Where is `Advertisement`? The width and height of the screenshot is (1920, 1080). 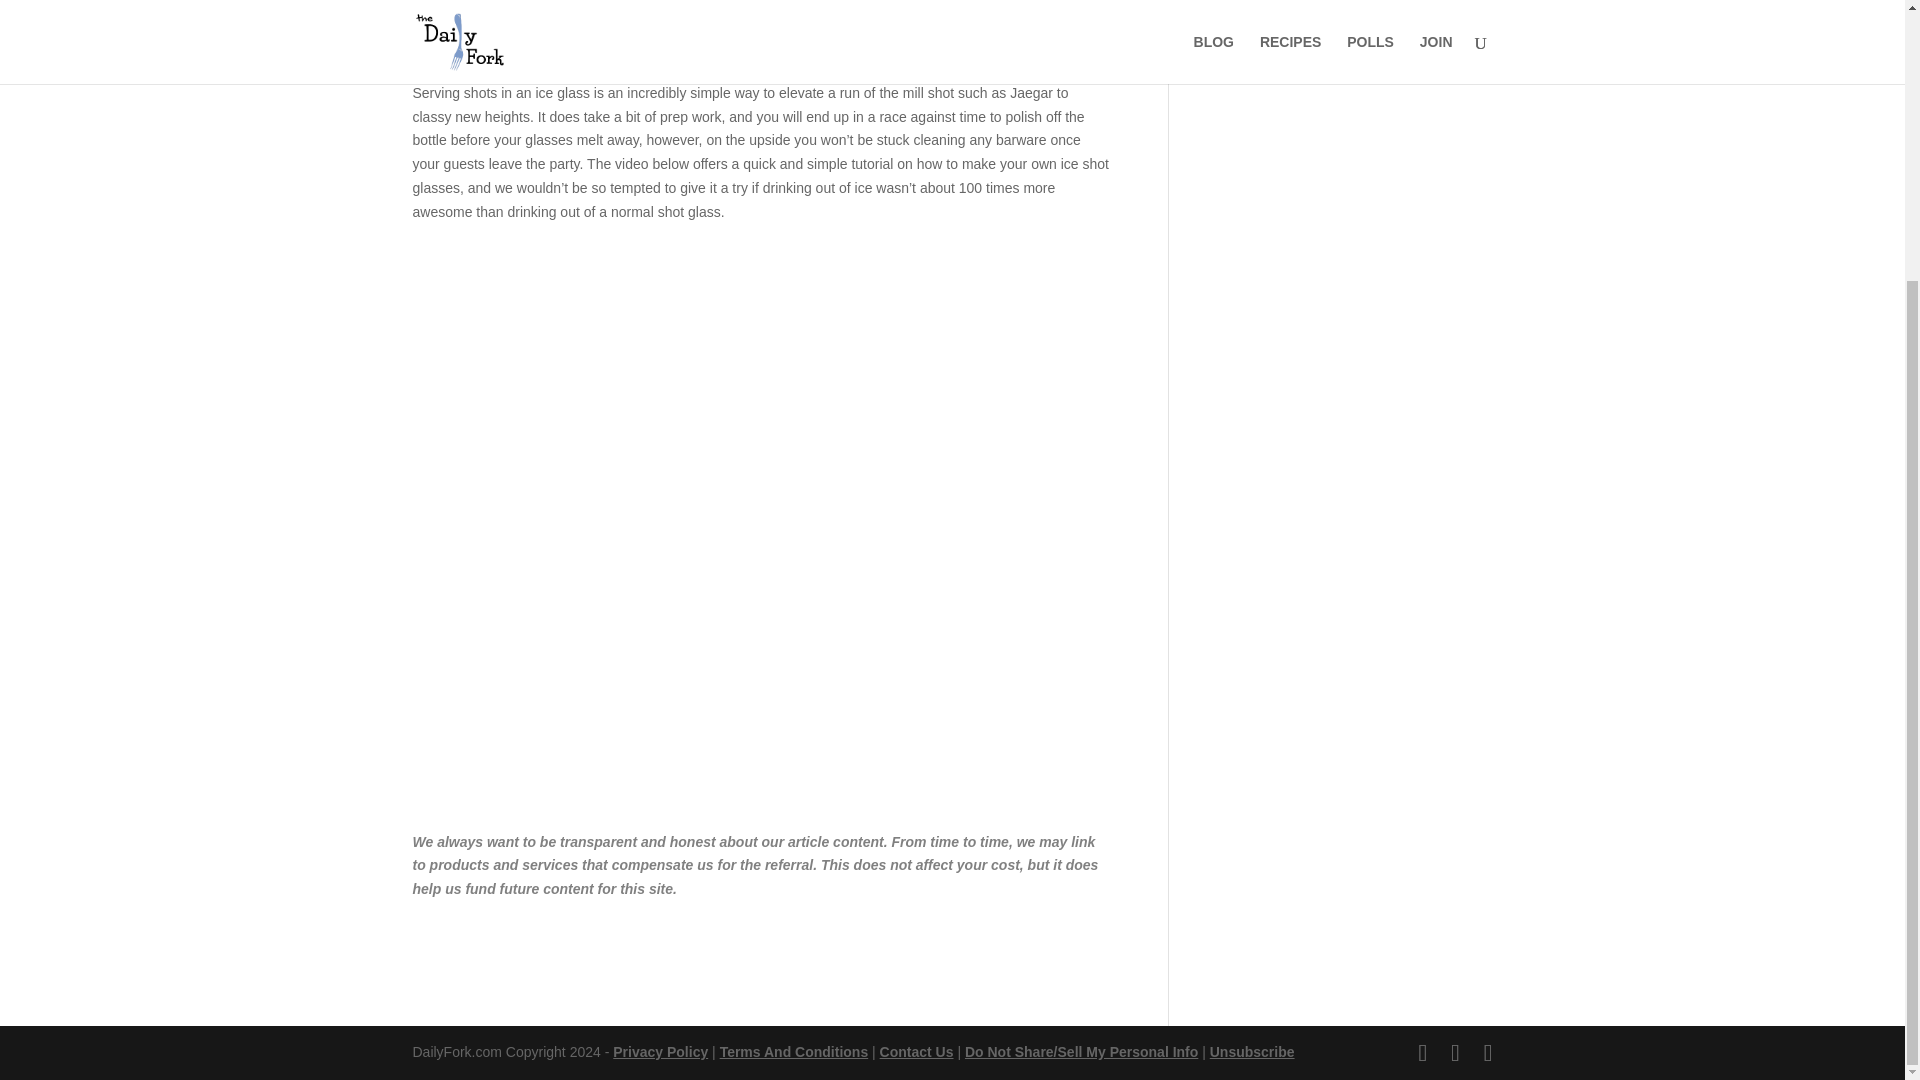 Advertisement is located at coordinates (760, 37).